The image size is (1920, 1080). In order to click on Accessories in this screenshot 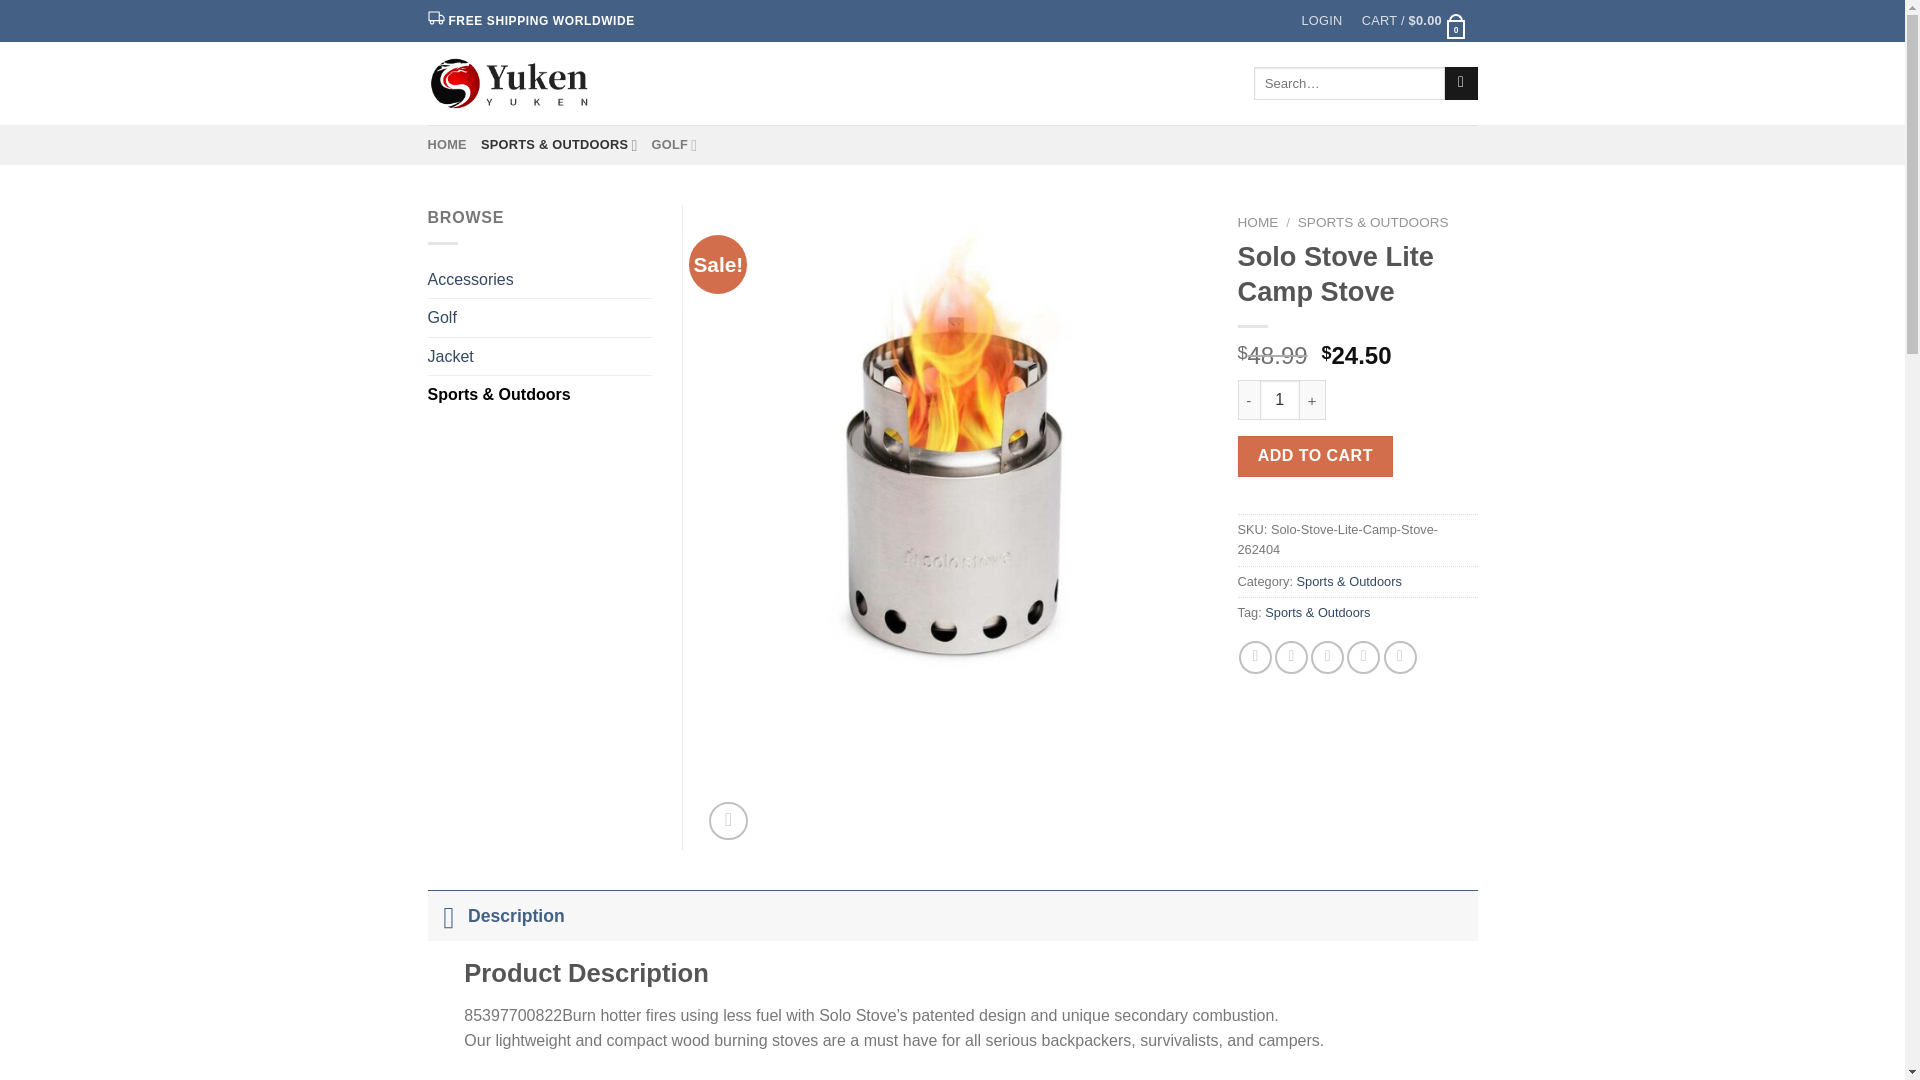, I will do `click(540, 280)`.